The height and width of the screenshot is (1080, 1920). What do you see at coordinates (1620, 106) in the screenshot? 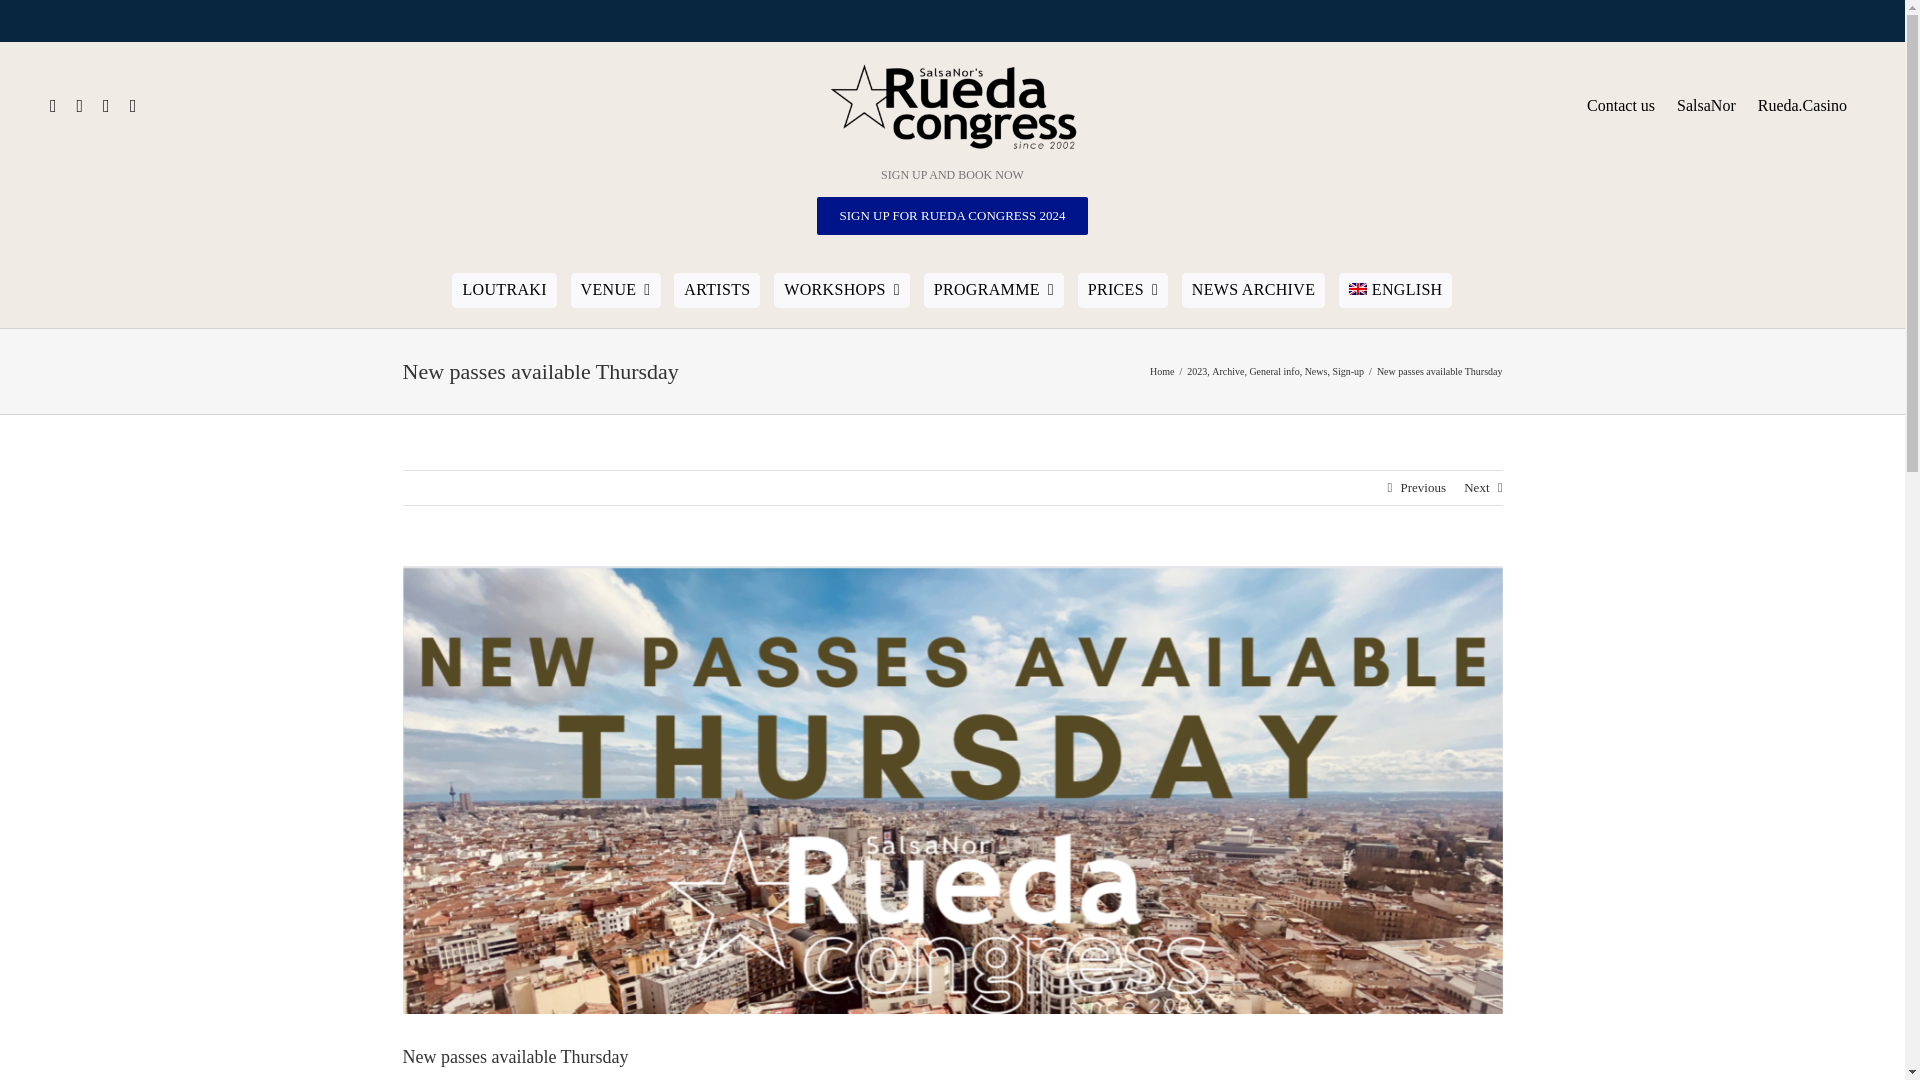
I see `Contact us` at bounding box center [1620, 106].